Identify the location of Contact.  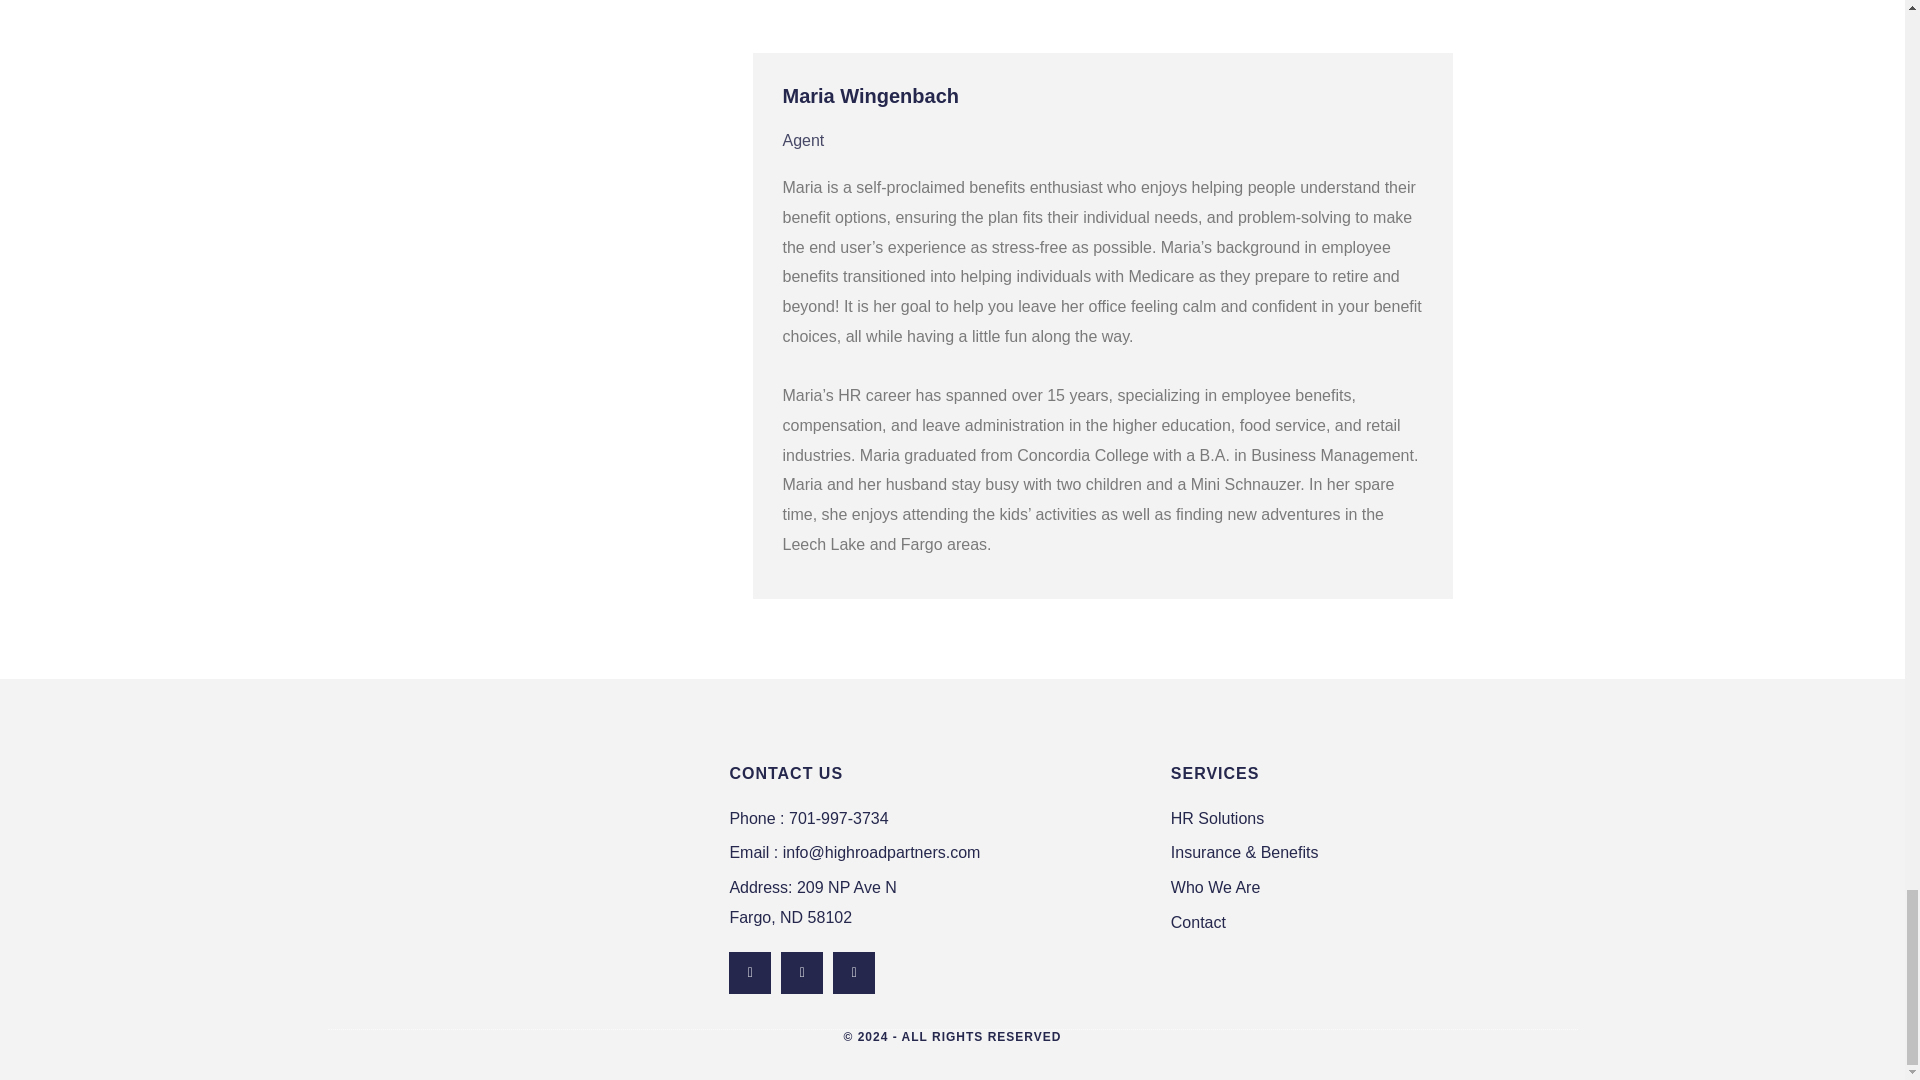
(802, 972).